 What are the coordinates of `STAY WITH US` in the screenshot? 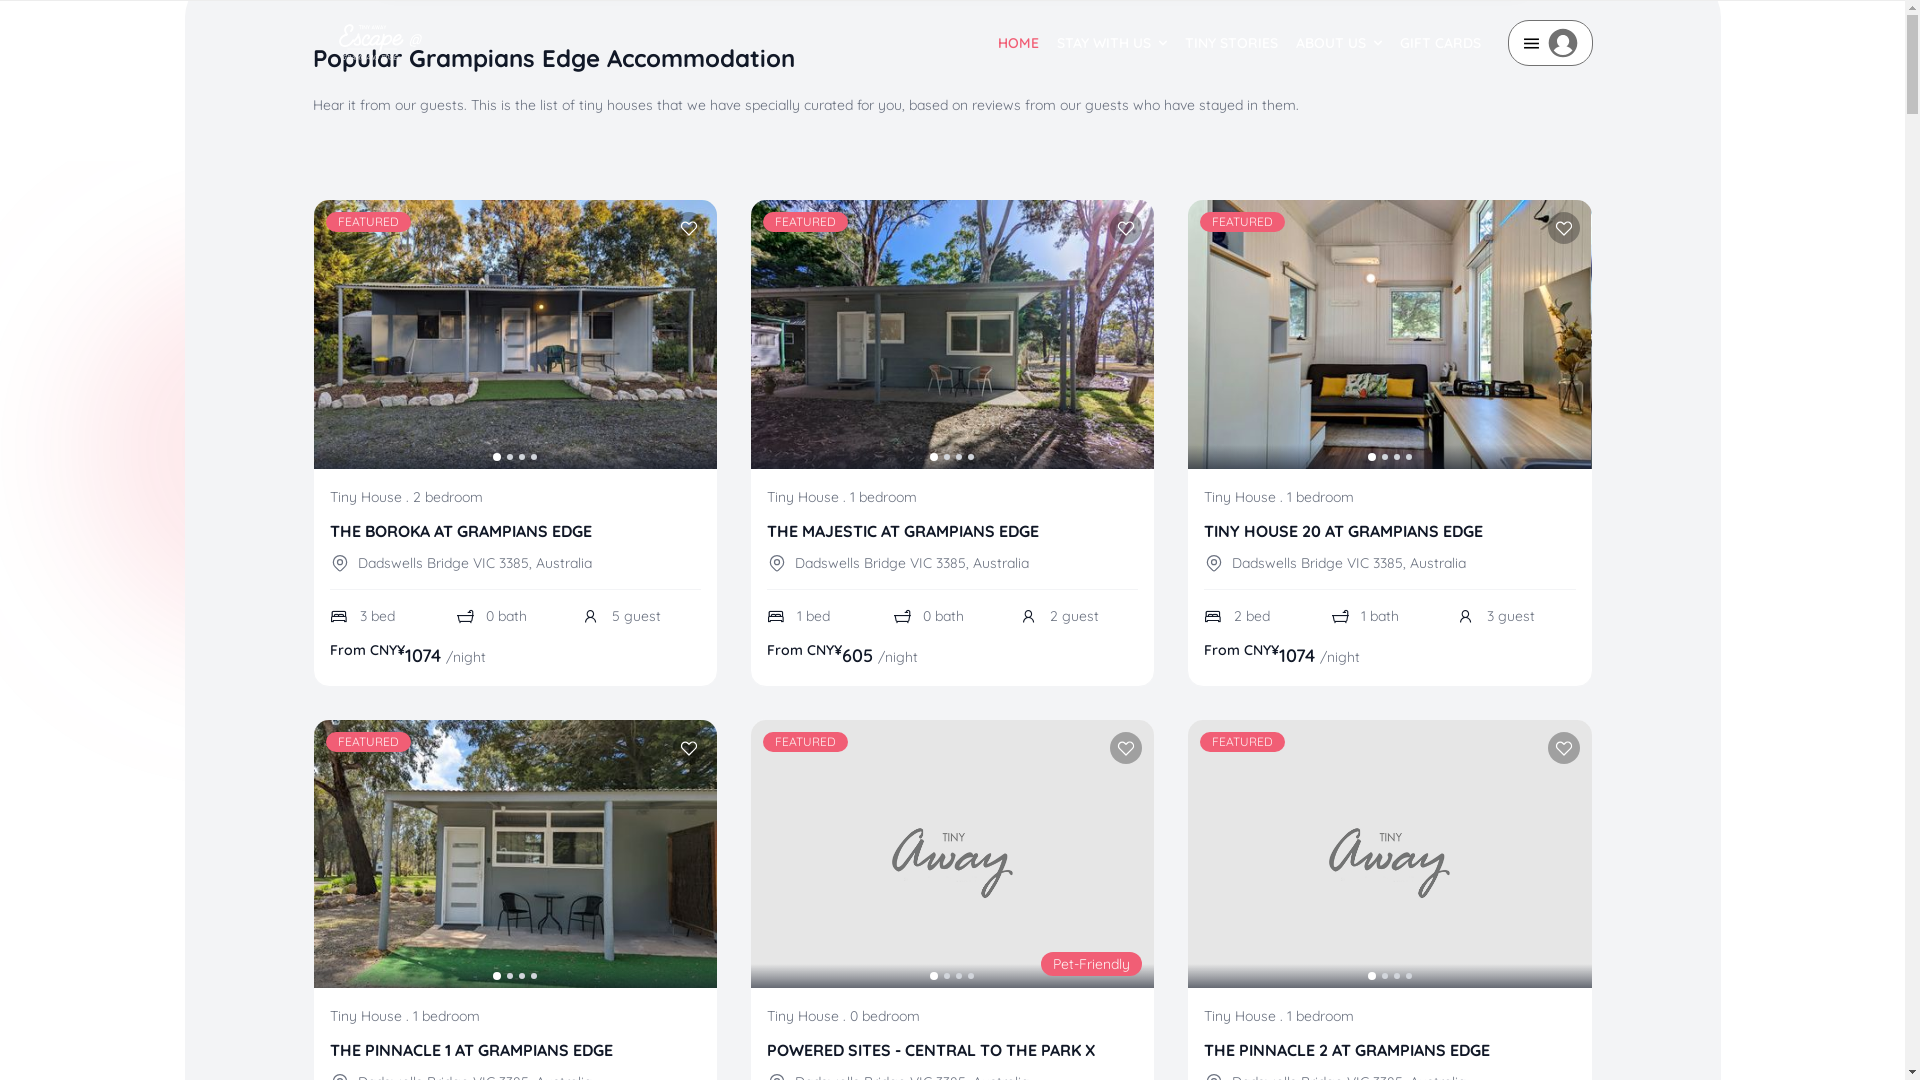 It's located at (1112, 43).